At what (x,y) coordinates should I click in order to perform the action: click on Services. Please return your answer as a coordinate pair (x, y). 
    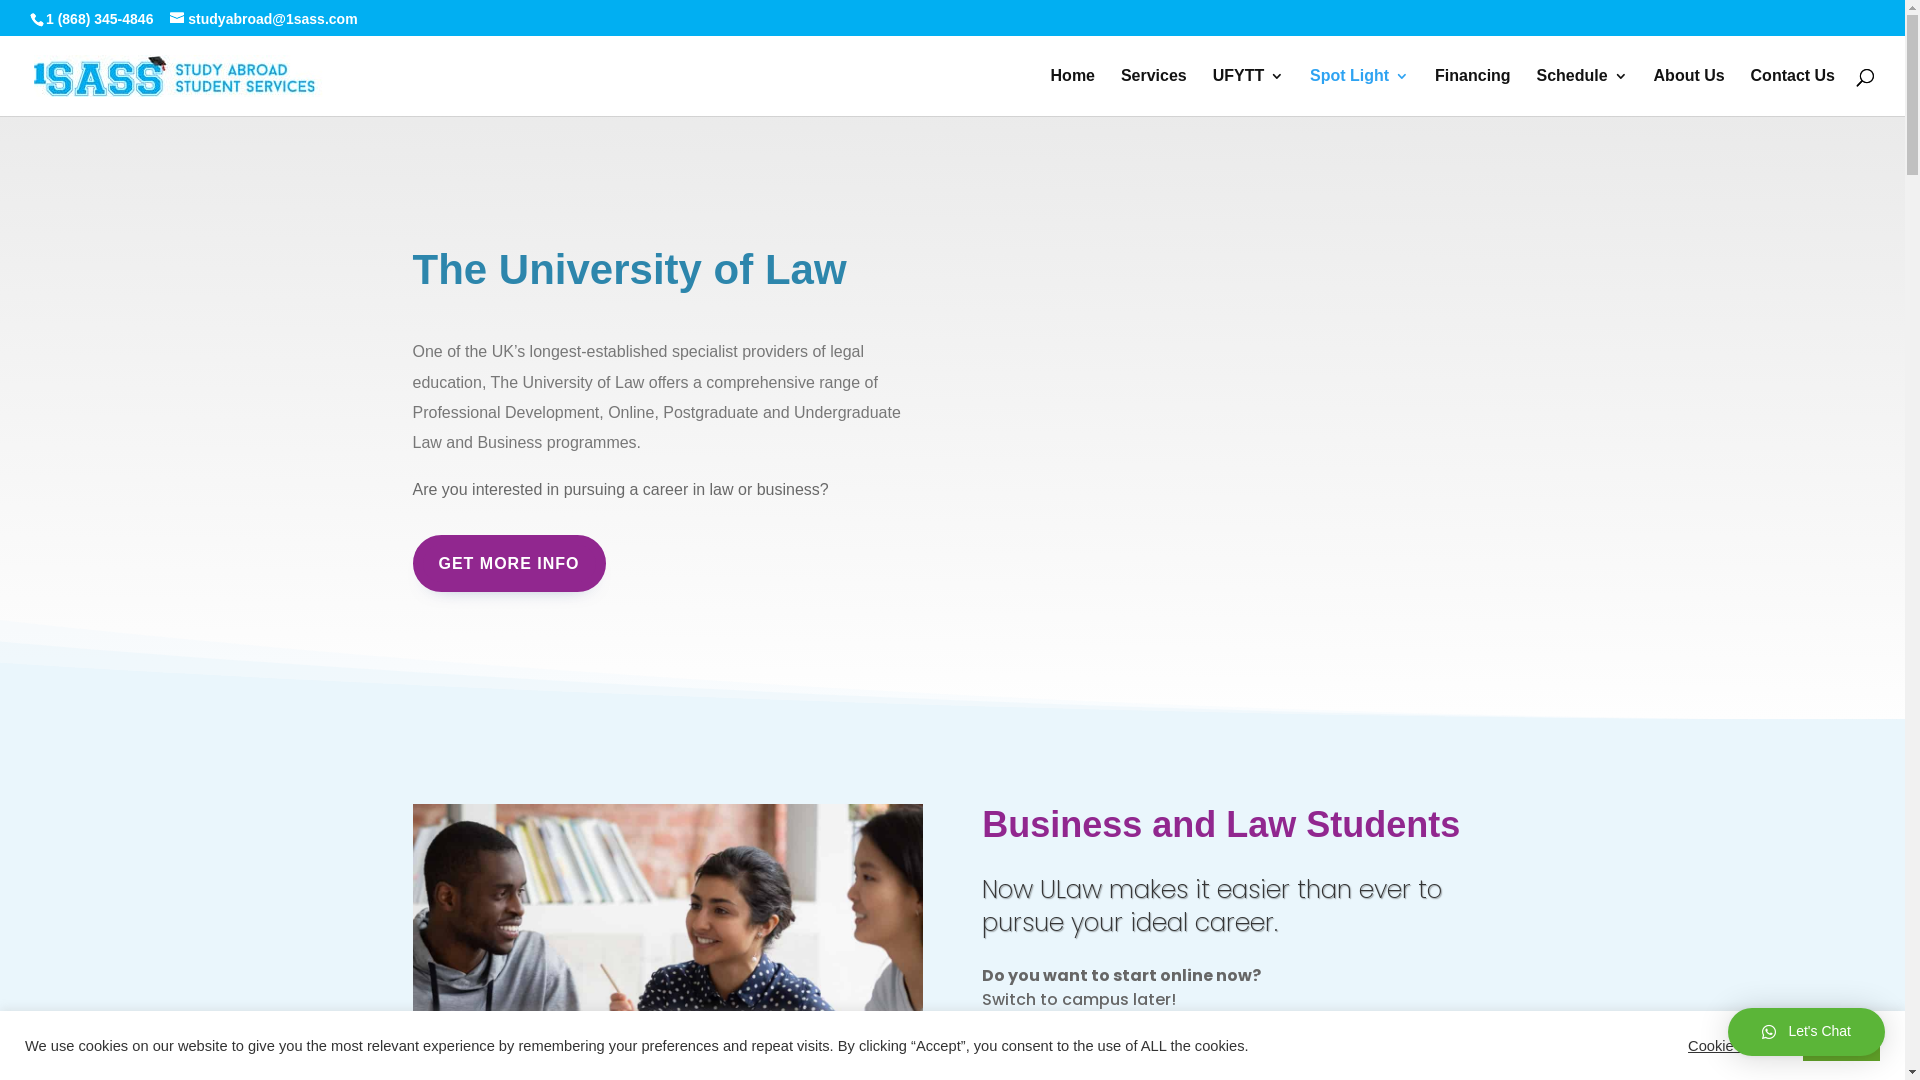
    Looking at the image, I should click on (1154, 92).